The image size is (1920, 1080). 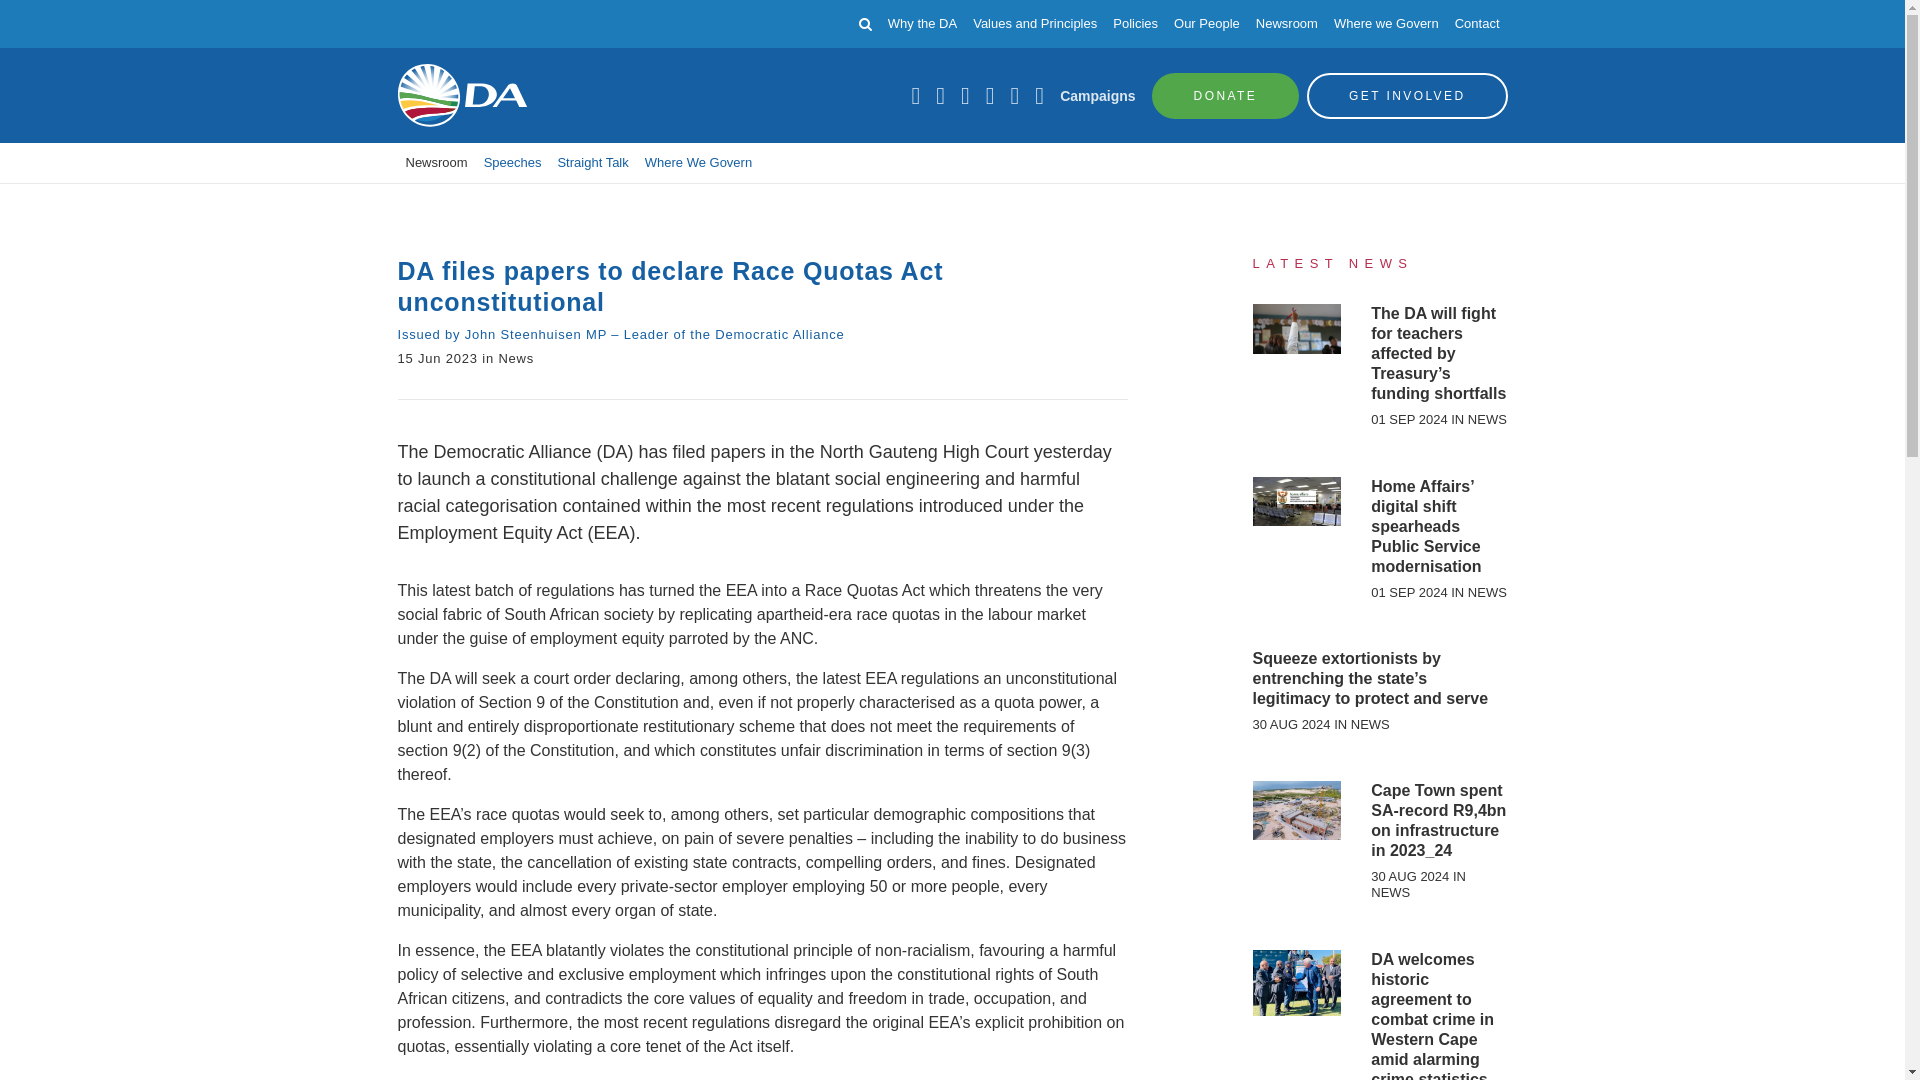 I want to click on Newsroom, so click(x=1286, y=24).